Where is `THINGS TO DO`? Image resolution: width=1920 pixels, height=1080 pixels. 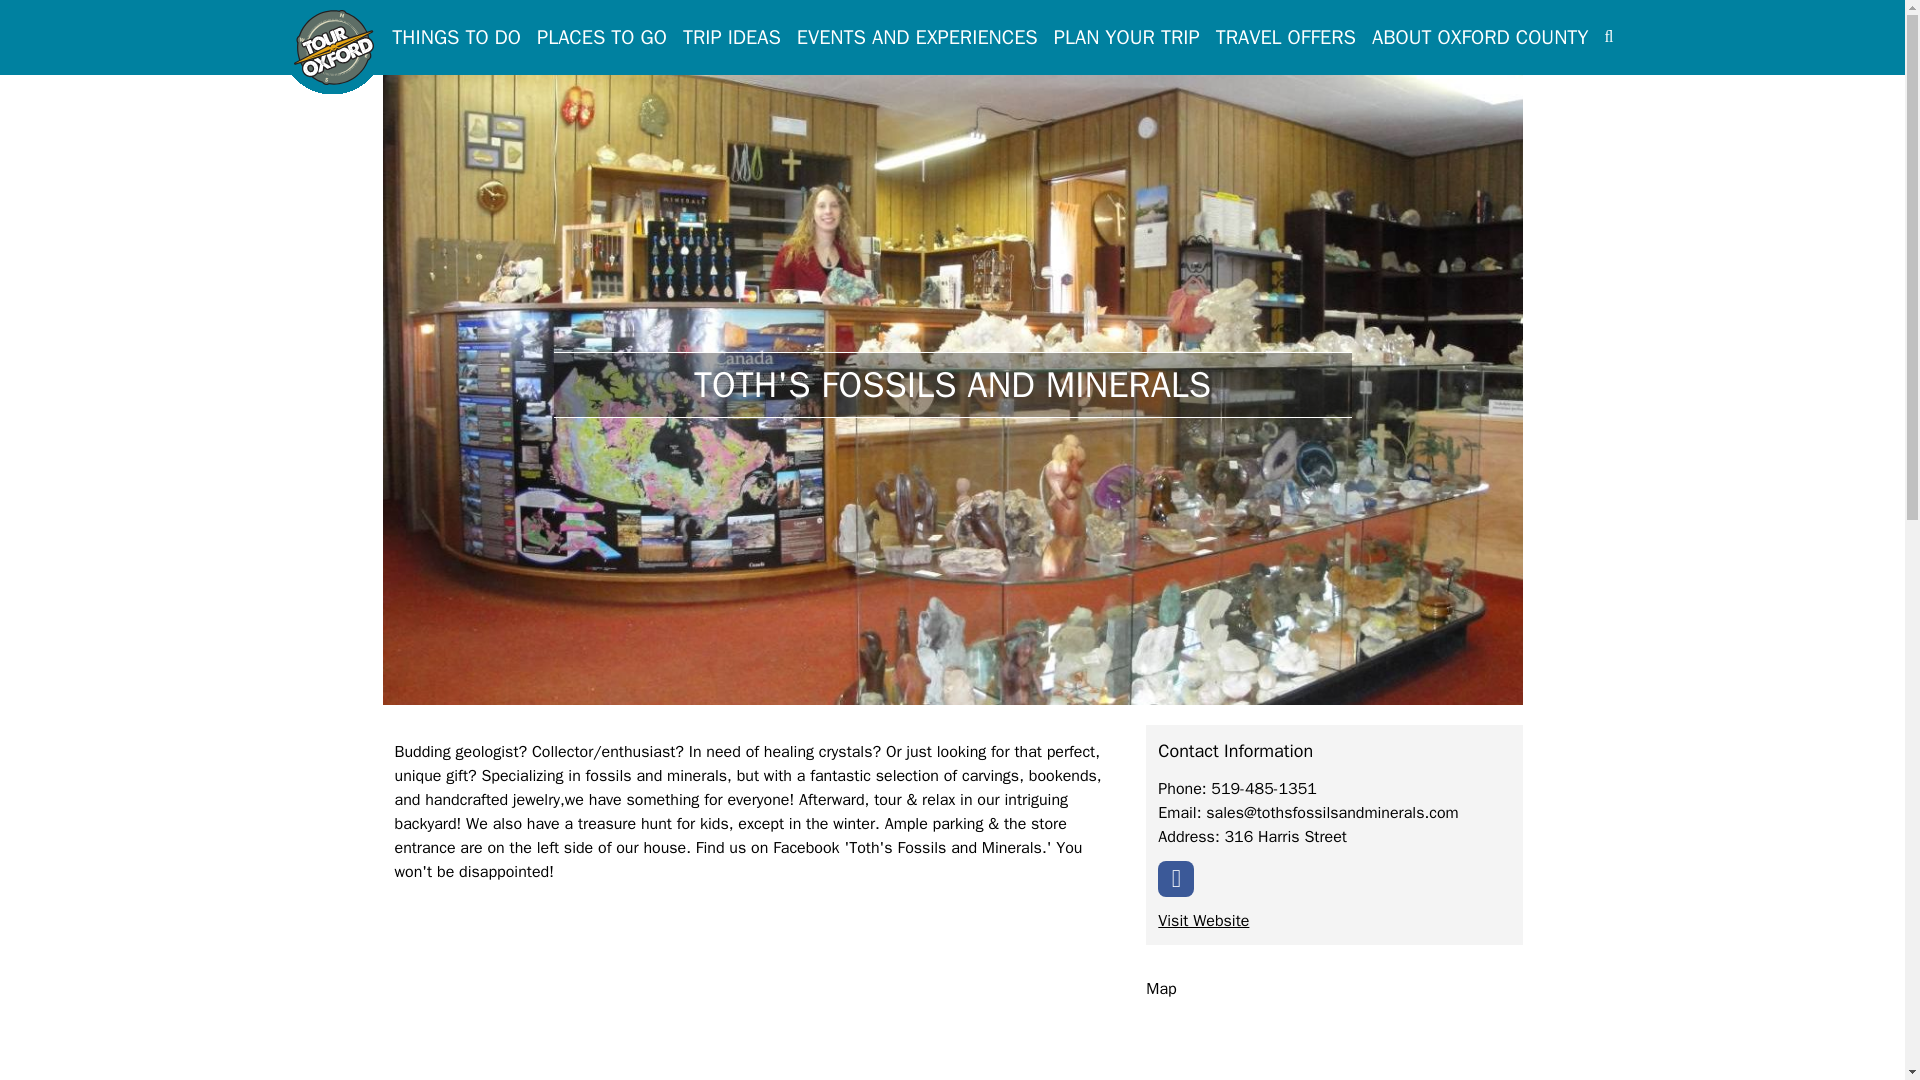
THINGS TO DO is located at coordinates (456, 37).